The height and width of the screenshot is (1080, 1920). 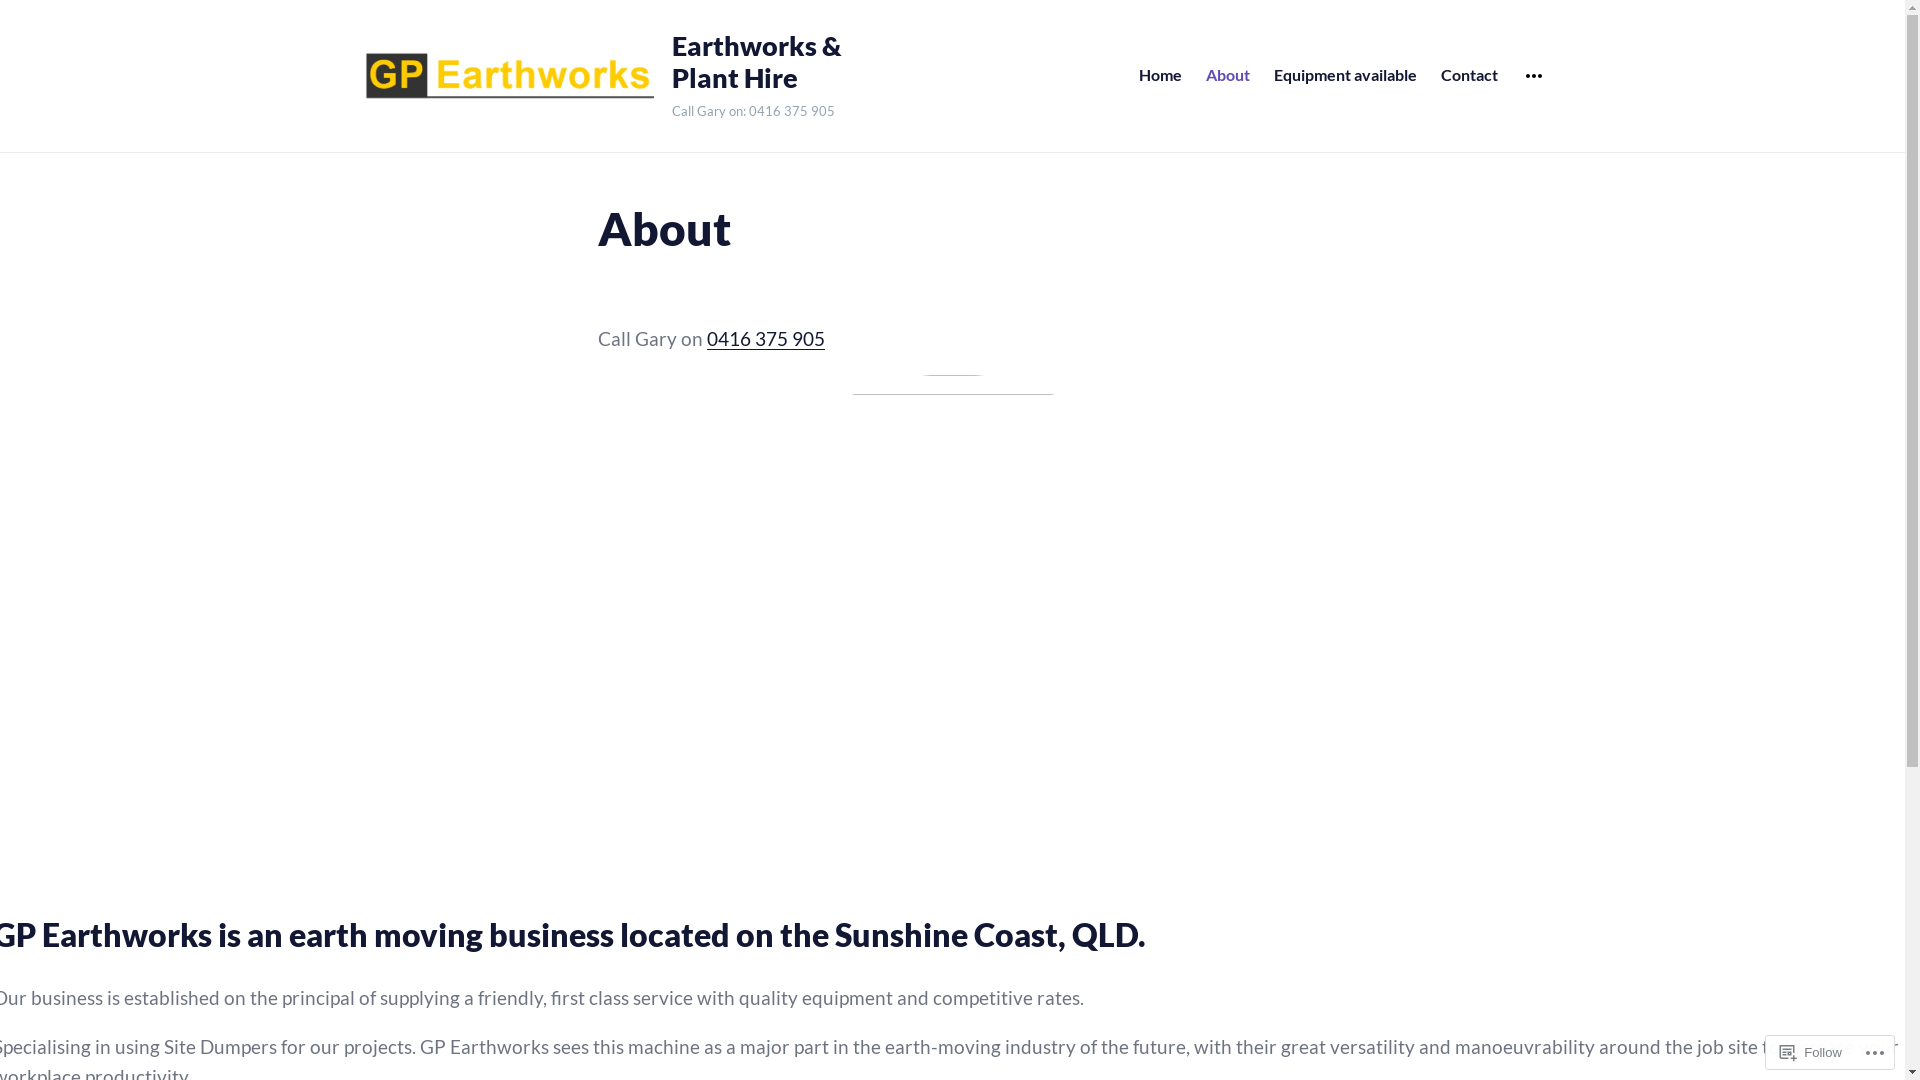 I want to click on MORE, so click(x=1534, y=76).